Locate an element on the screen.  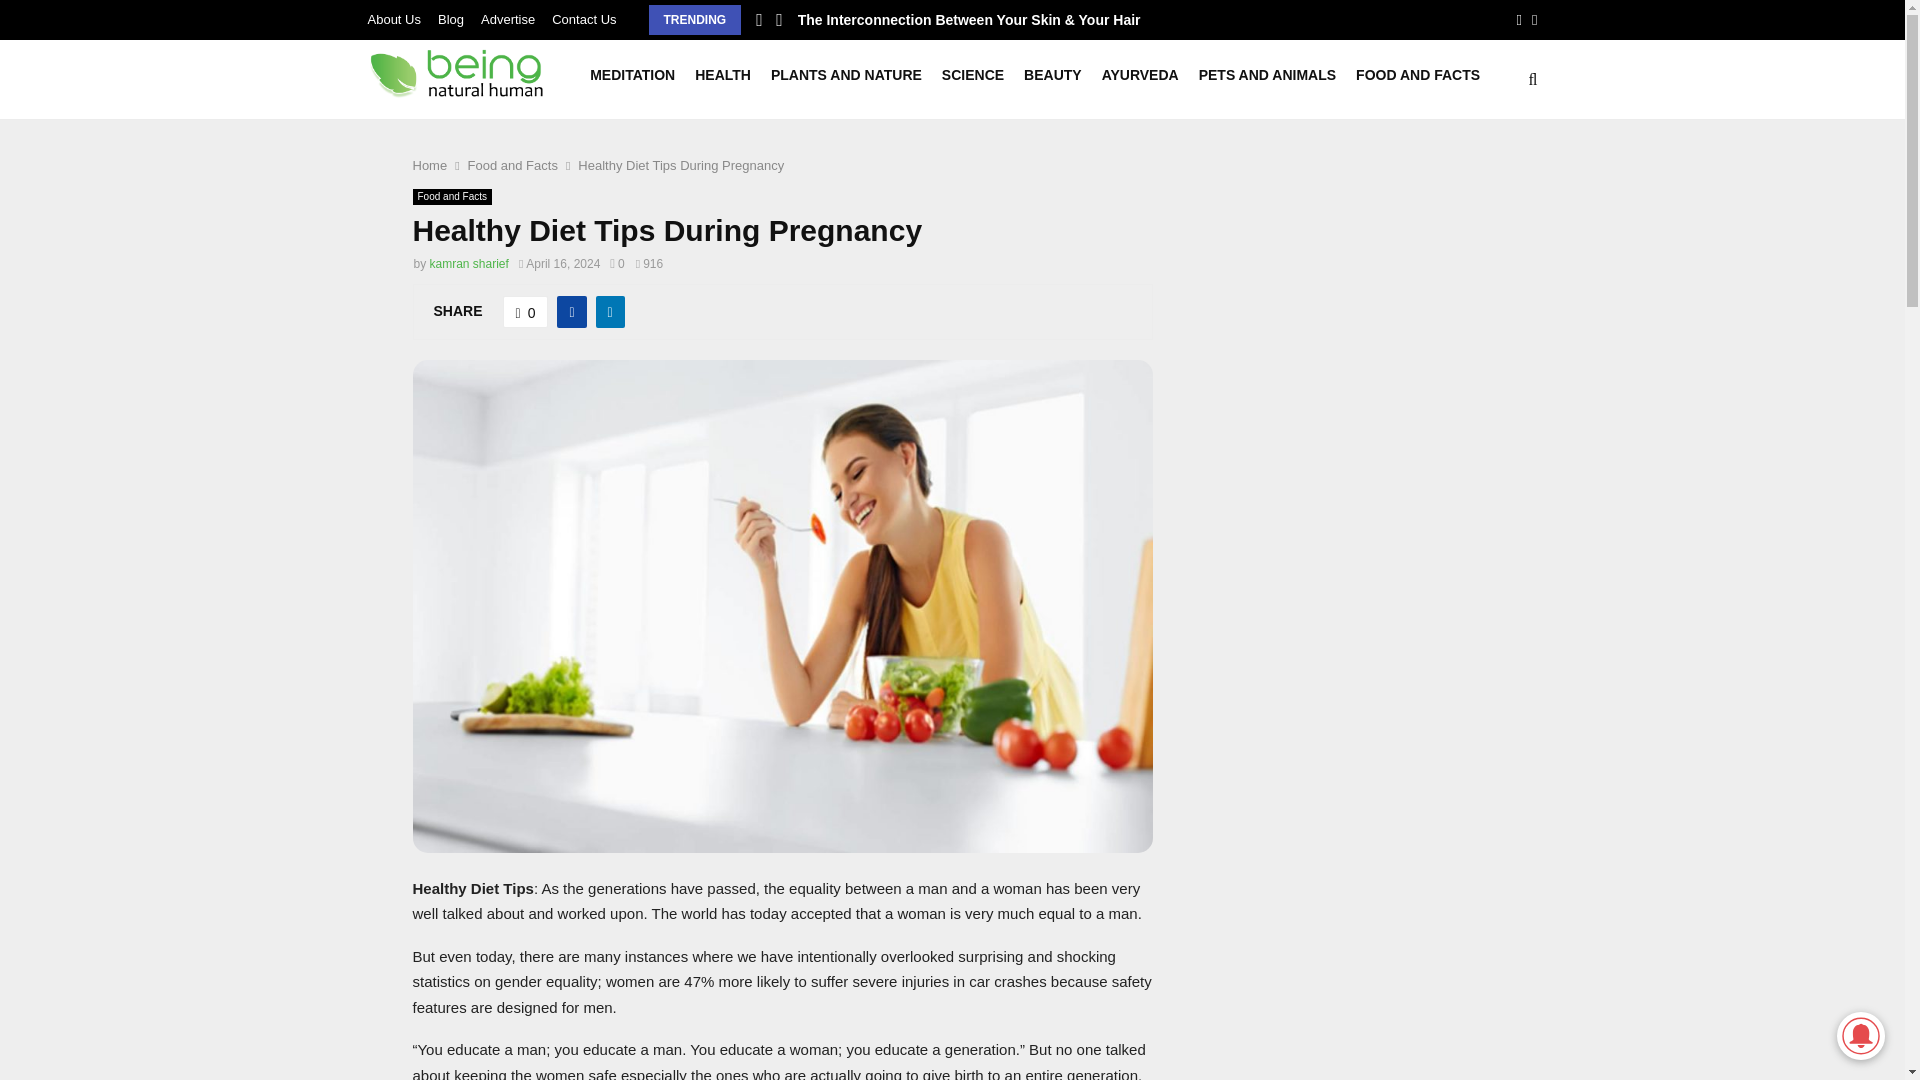
MEDITATION is located at coordinates (632, 80).